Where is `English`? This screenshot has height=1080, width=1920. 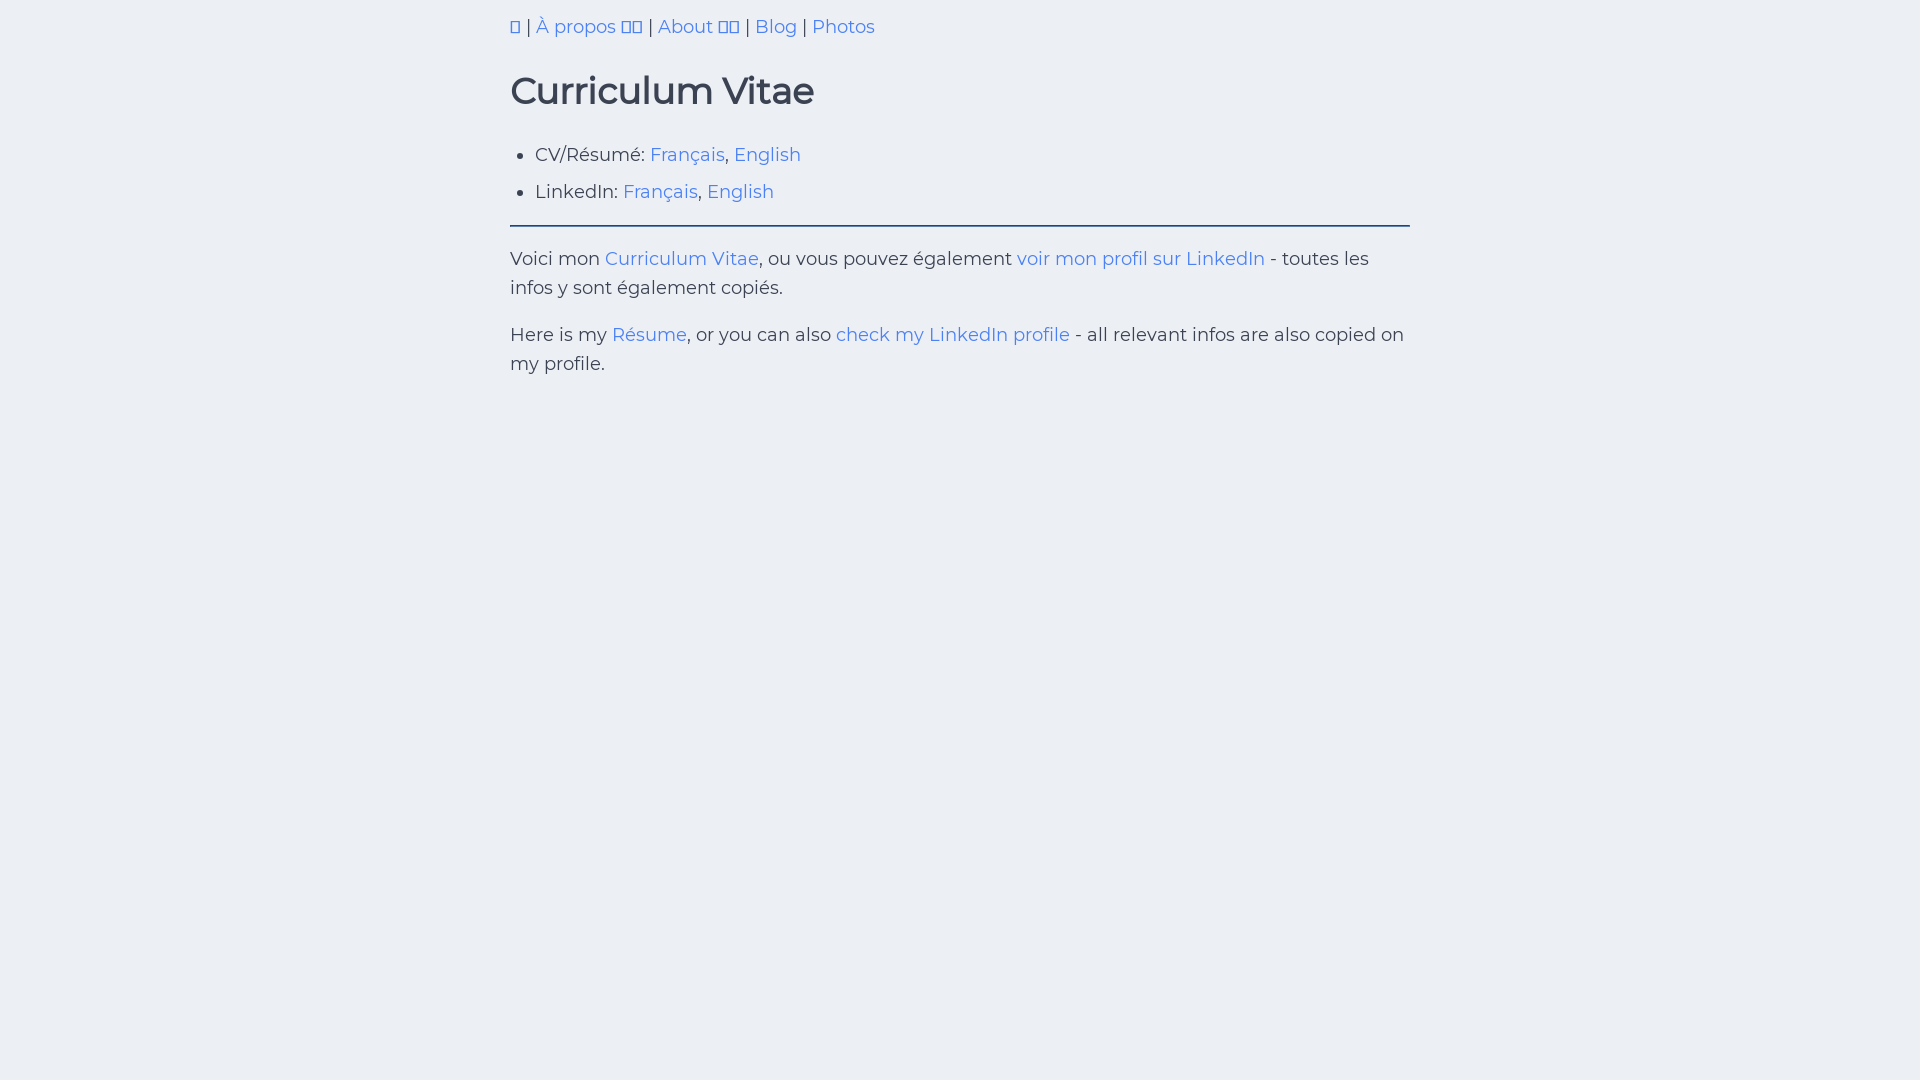 English is located at coordinates (740, 192).